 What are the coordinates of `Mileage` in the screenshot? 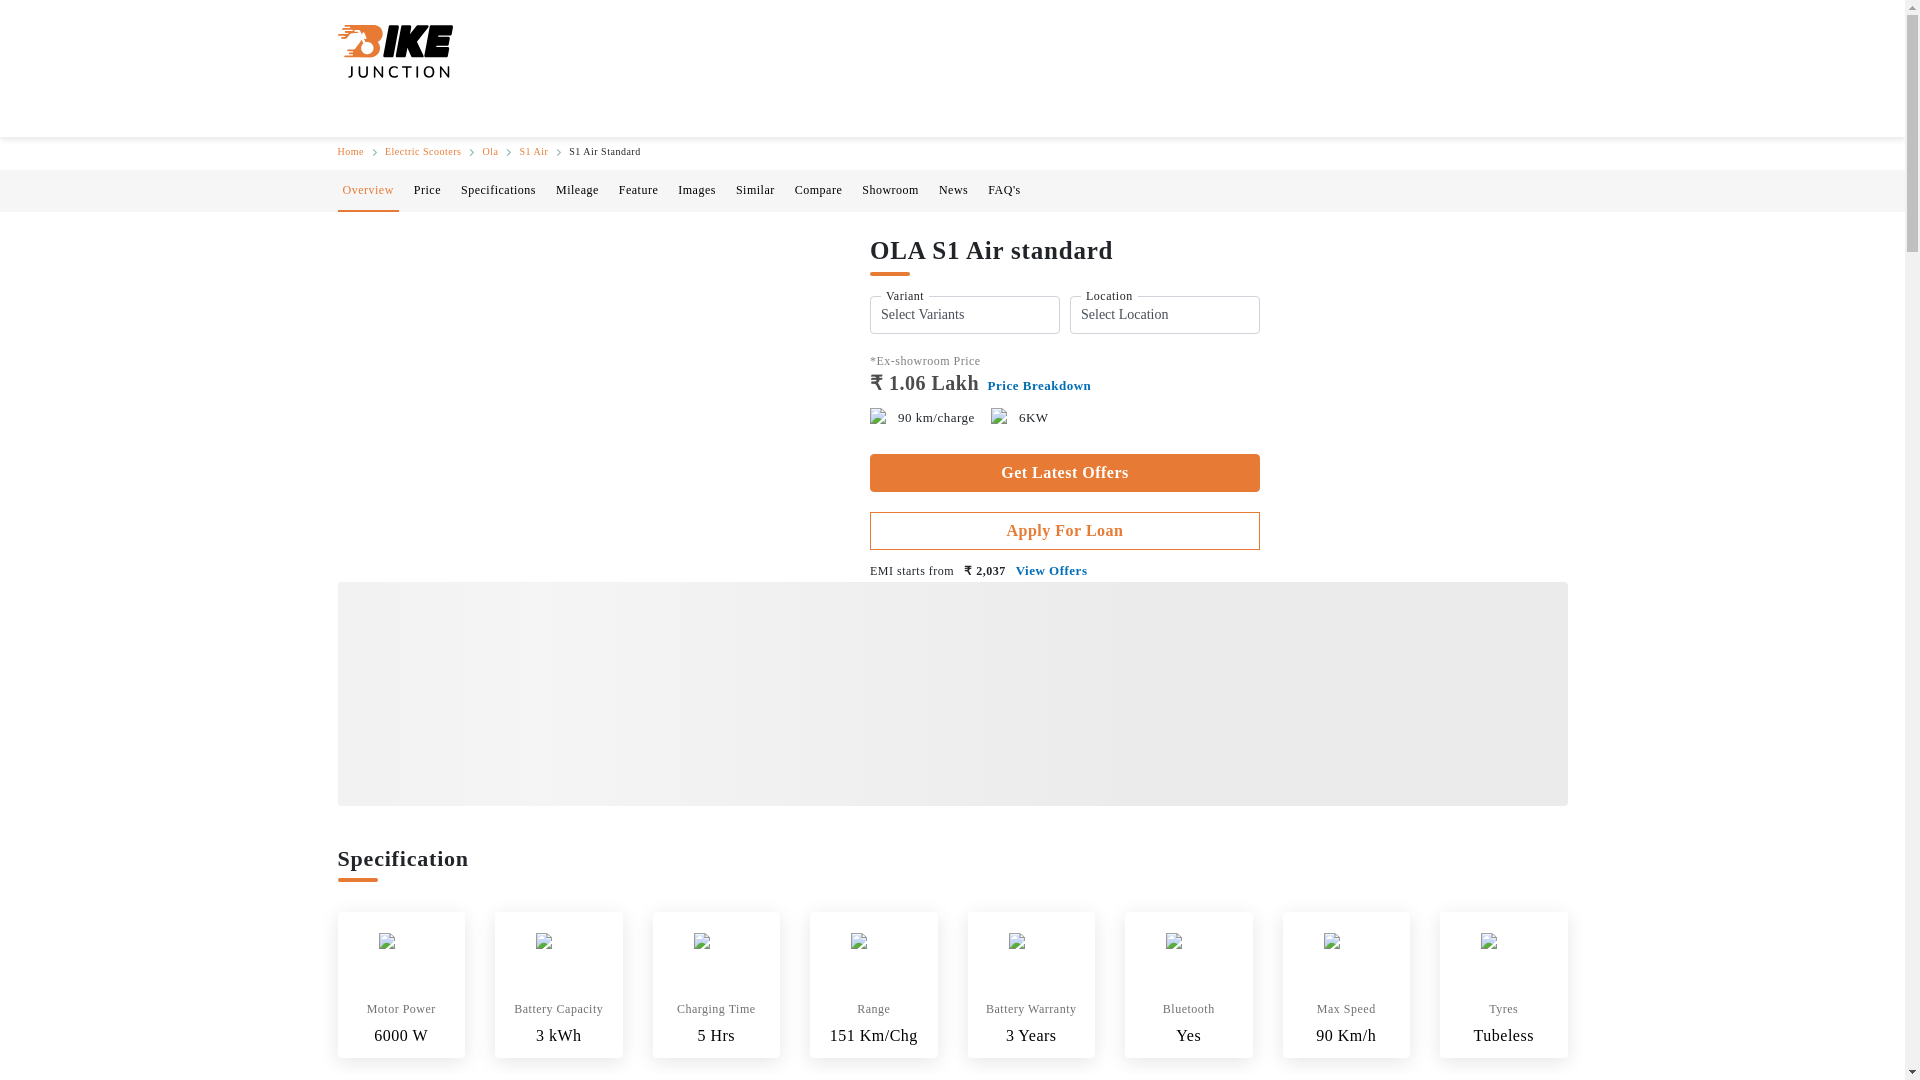 It's located at (578, 189).